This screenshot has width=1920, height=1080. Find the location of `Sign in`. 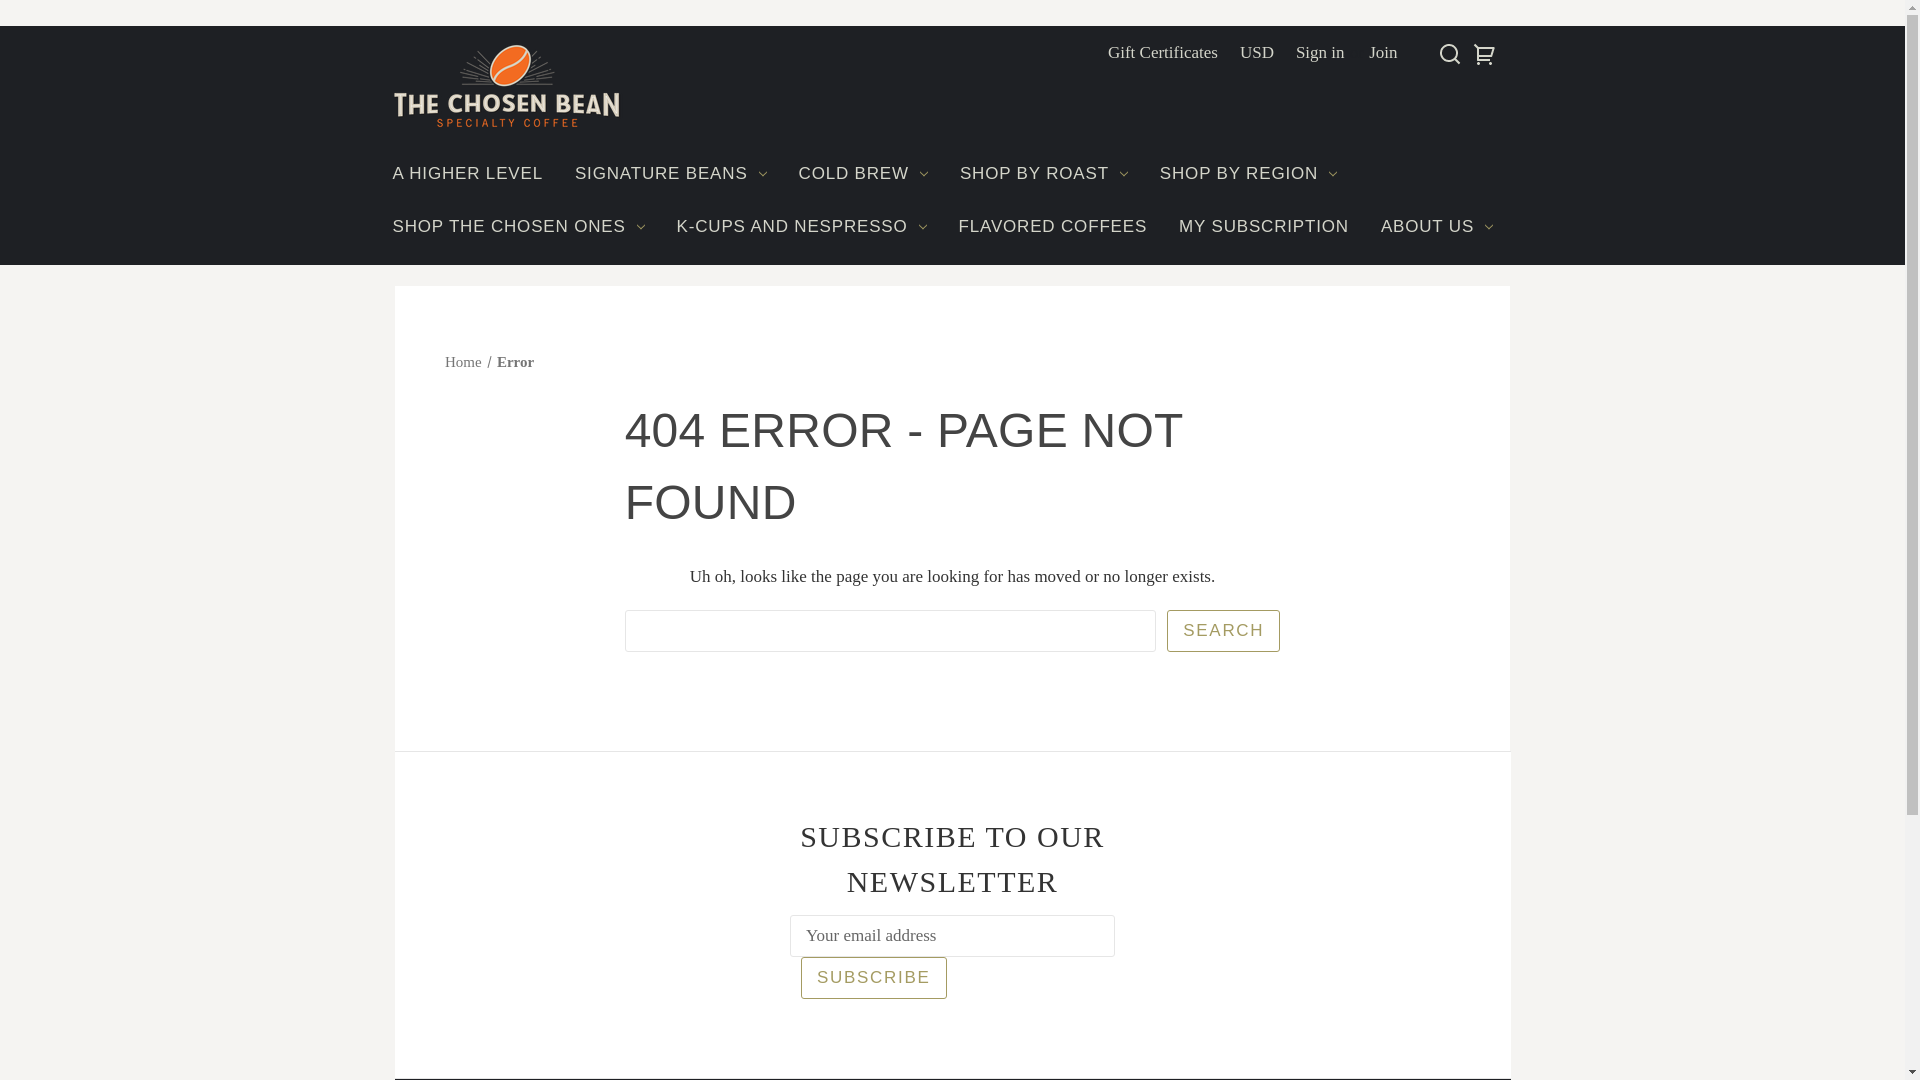

Sign in is located at coordinates (1320, 52).